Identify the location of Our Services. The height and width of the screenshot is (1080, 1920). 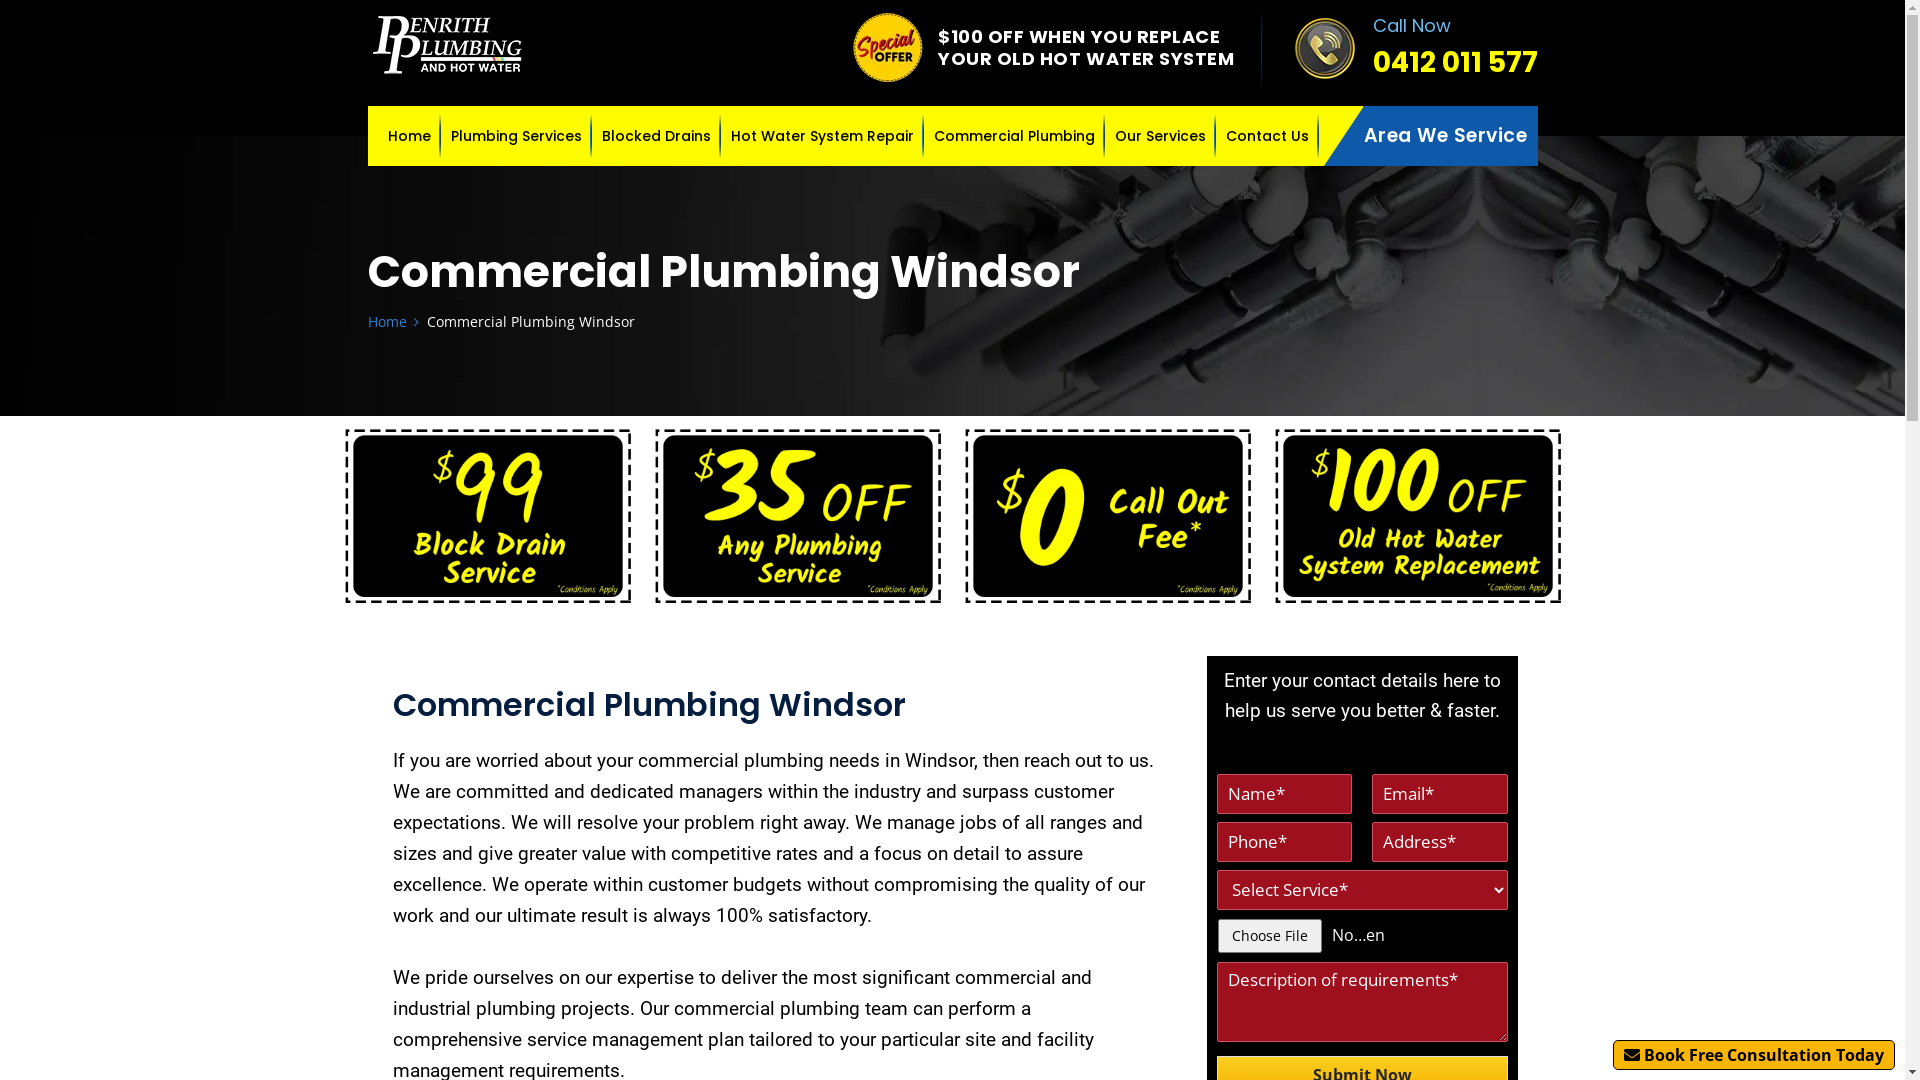
(1160, 136).